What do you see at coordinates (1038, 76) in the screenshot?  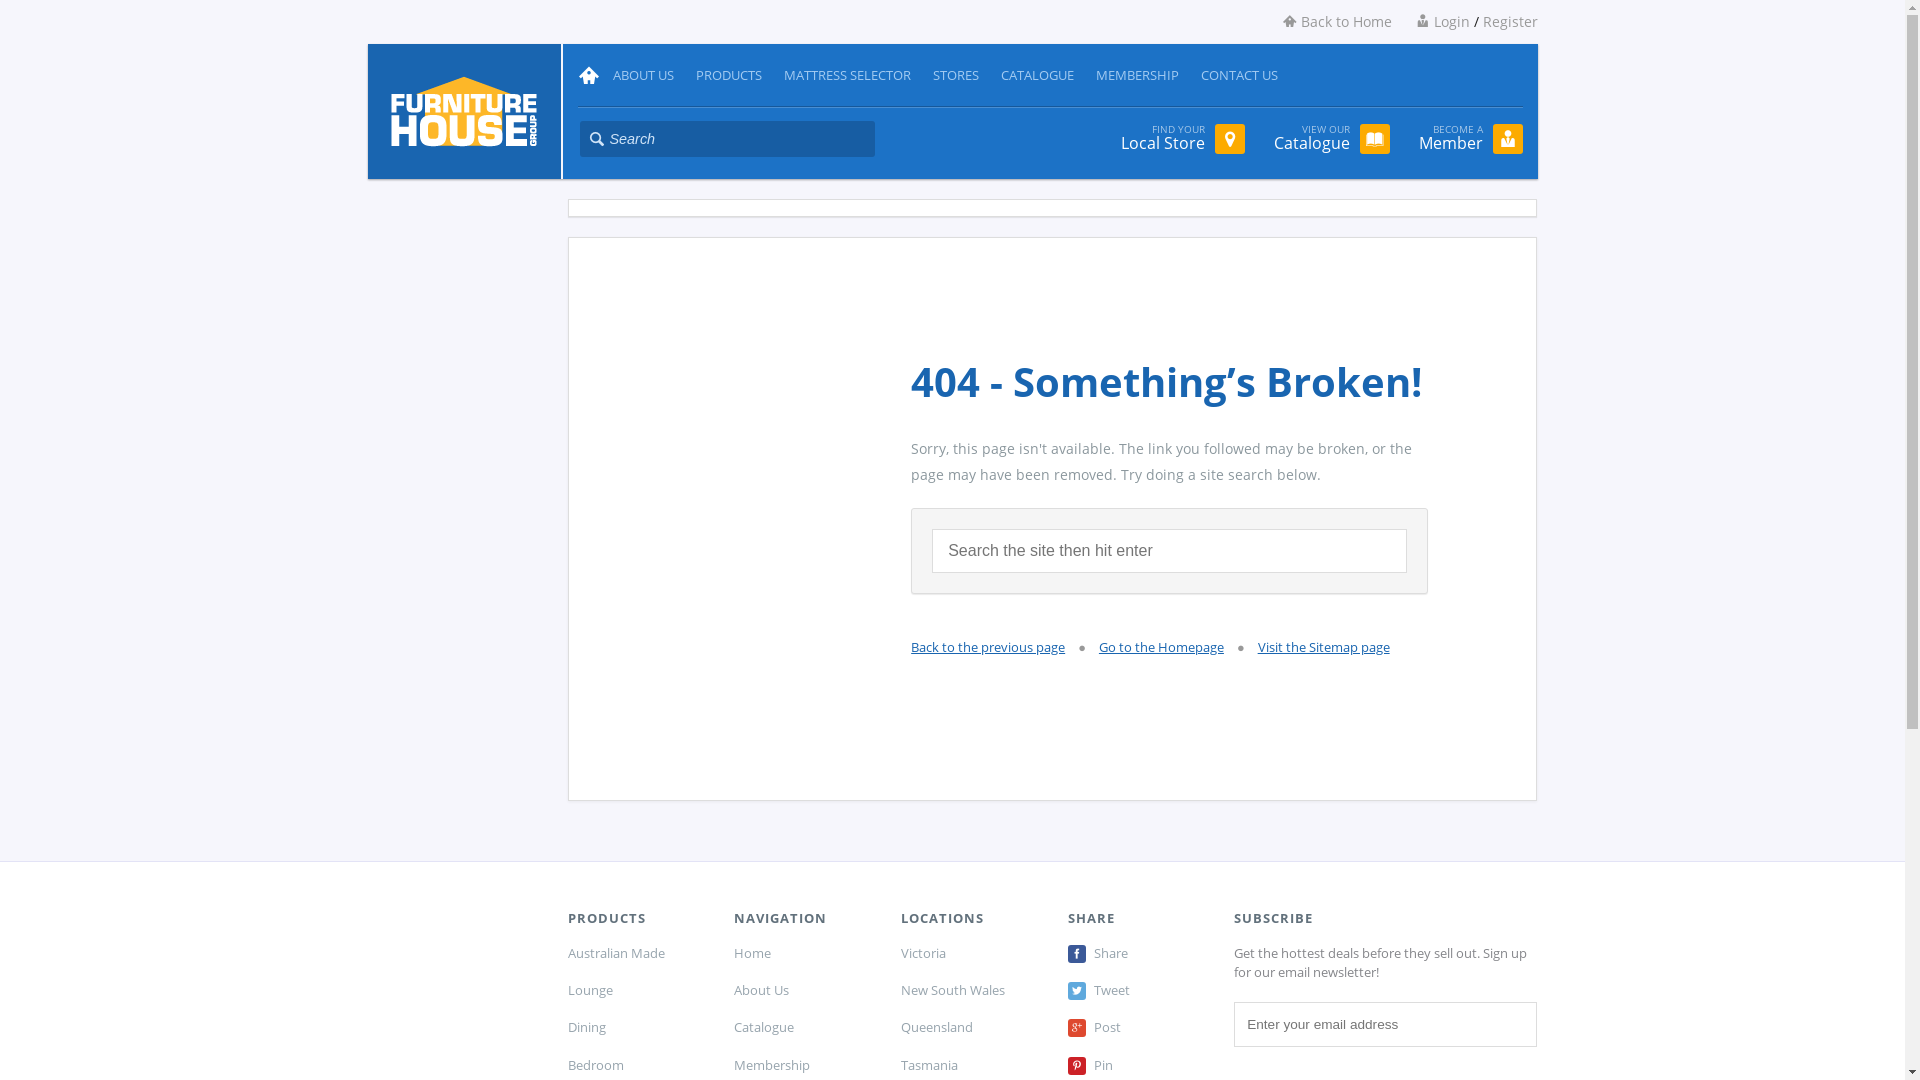 I see `CATALOGUE` at bounding box center [1038, 76].